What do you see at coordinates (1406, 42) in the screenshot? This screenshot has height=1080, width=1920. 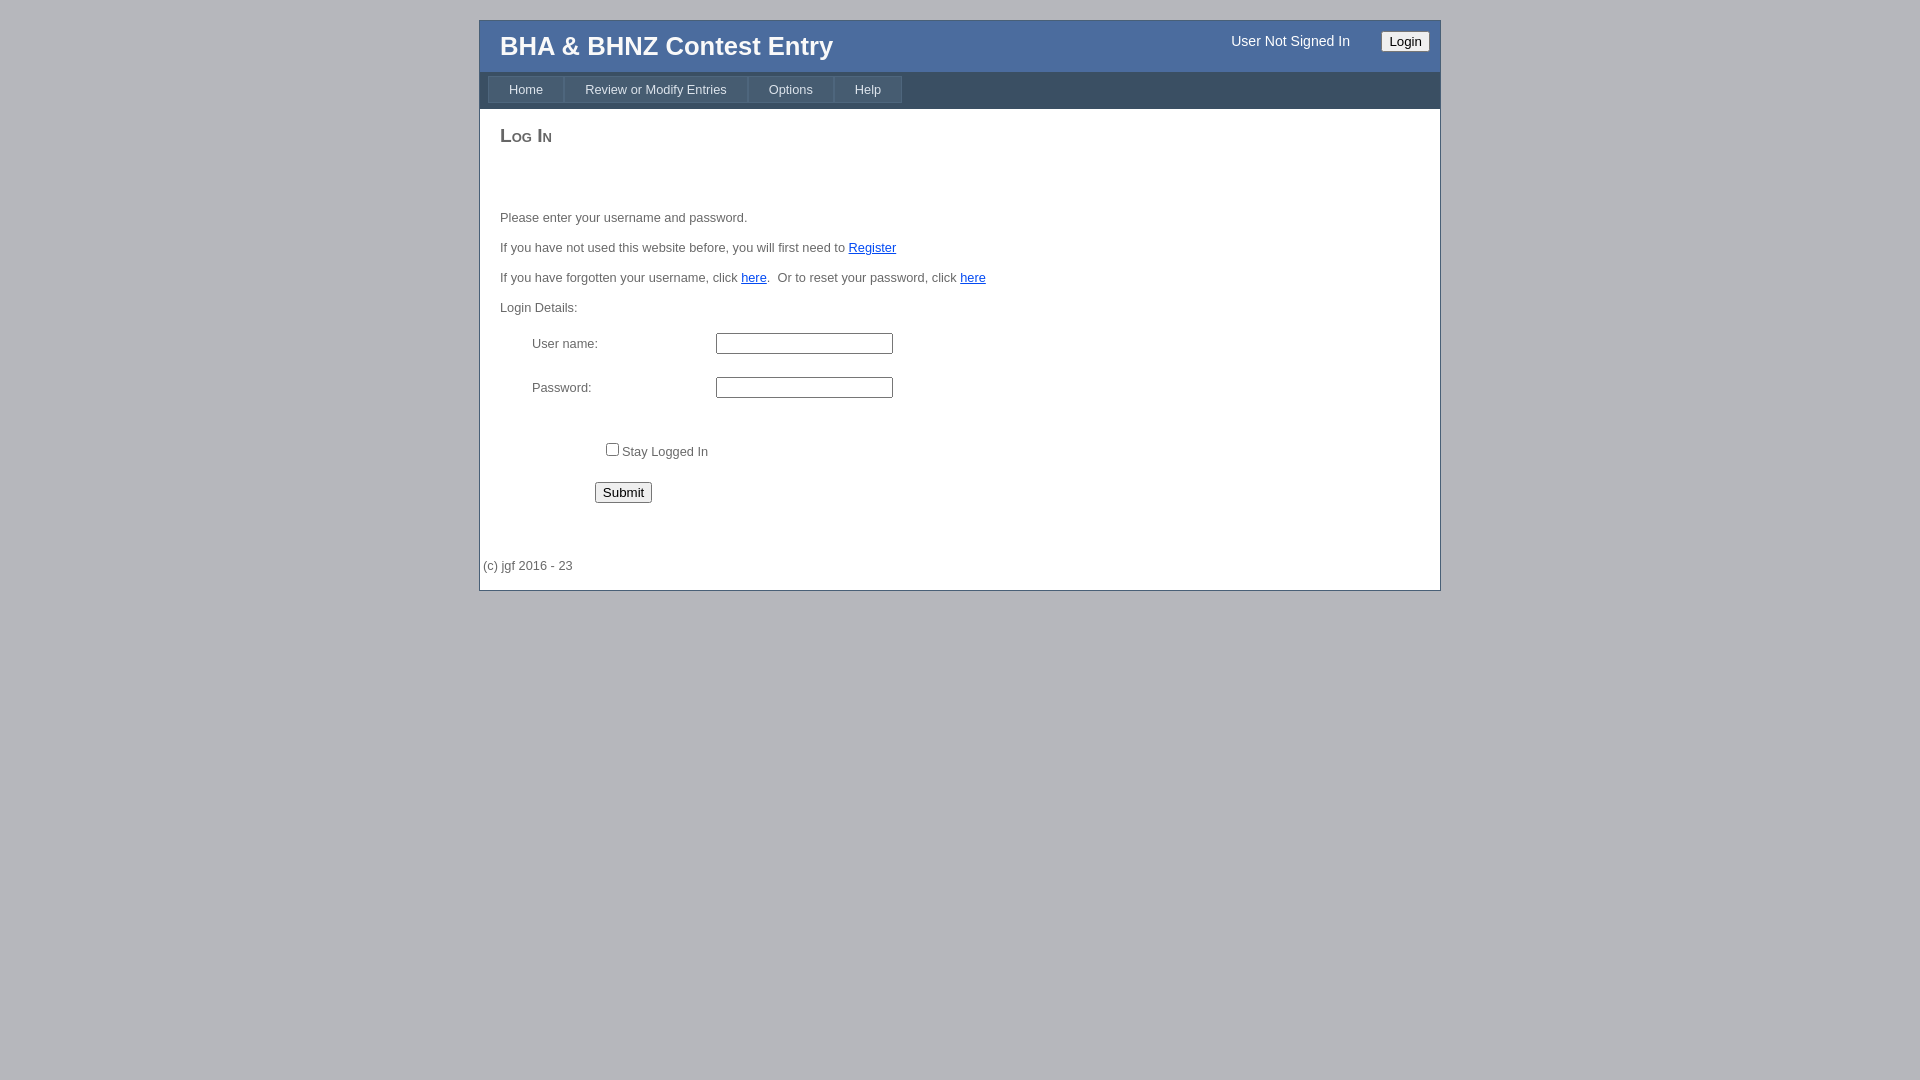 I see `Login` at bounding box center [1406, 42].